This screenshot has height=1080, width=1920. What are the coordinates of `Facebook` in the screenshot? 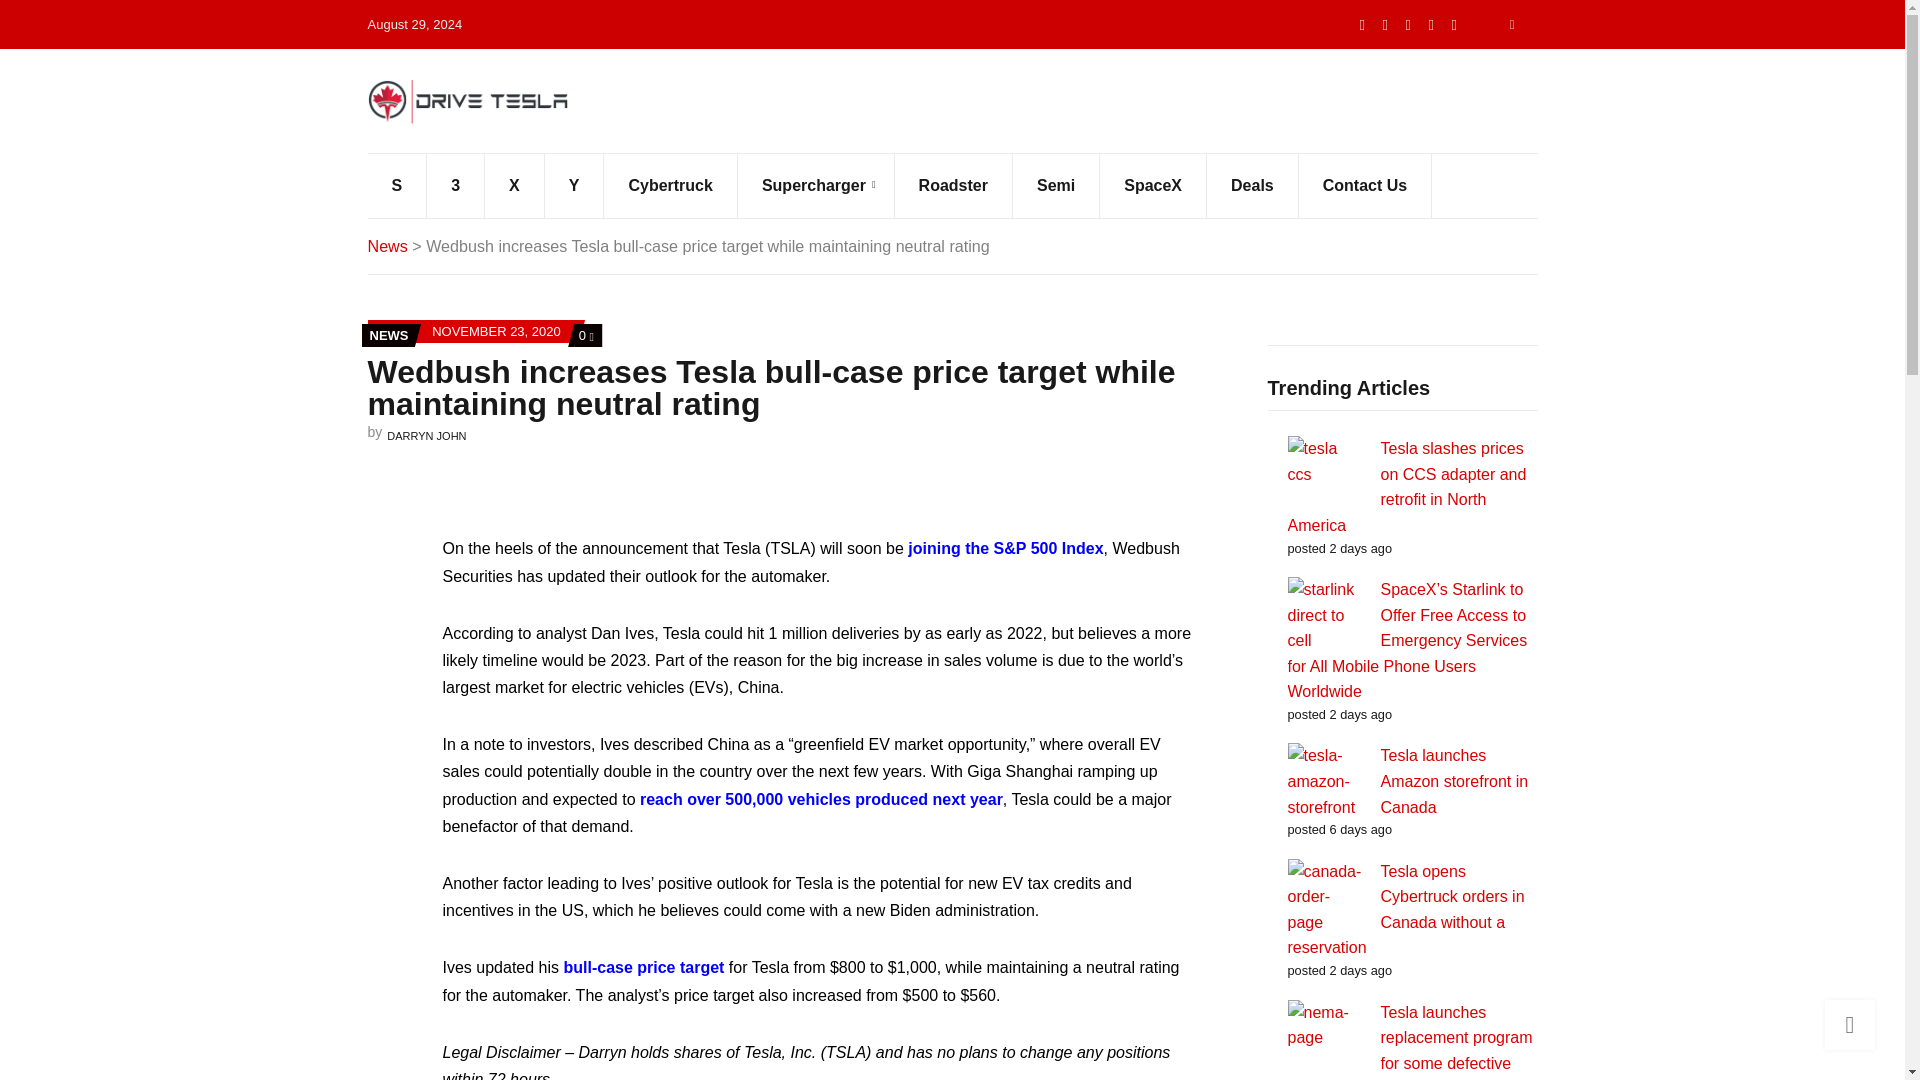 It's located at (1408, 24).